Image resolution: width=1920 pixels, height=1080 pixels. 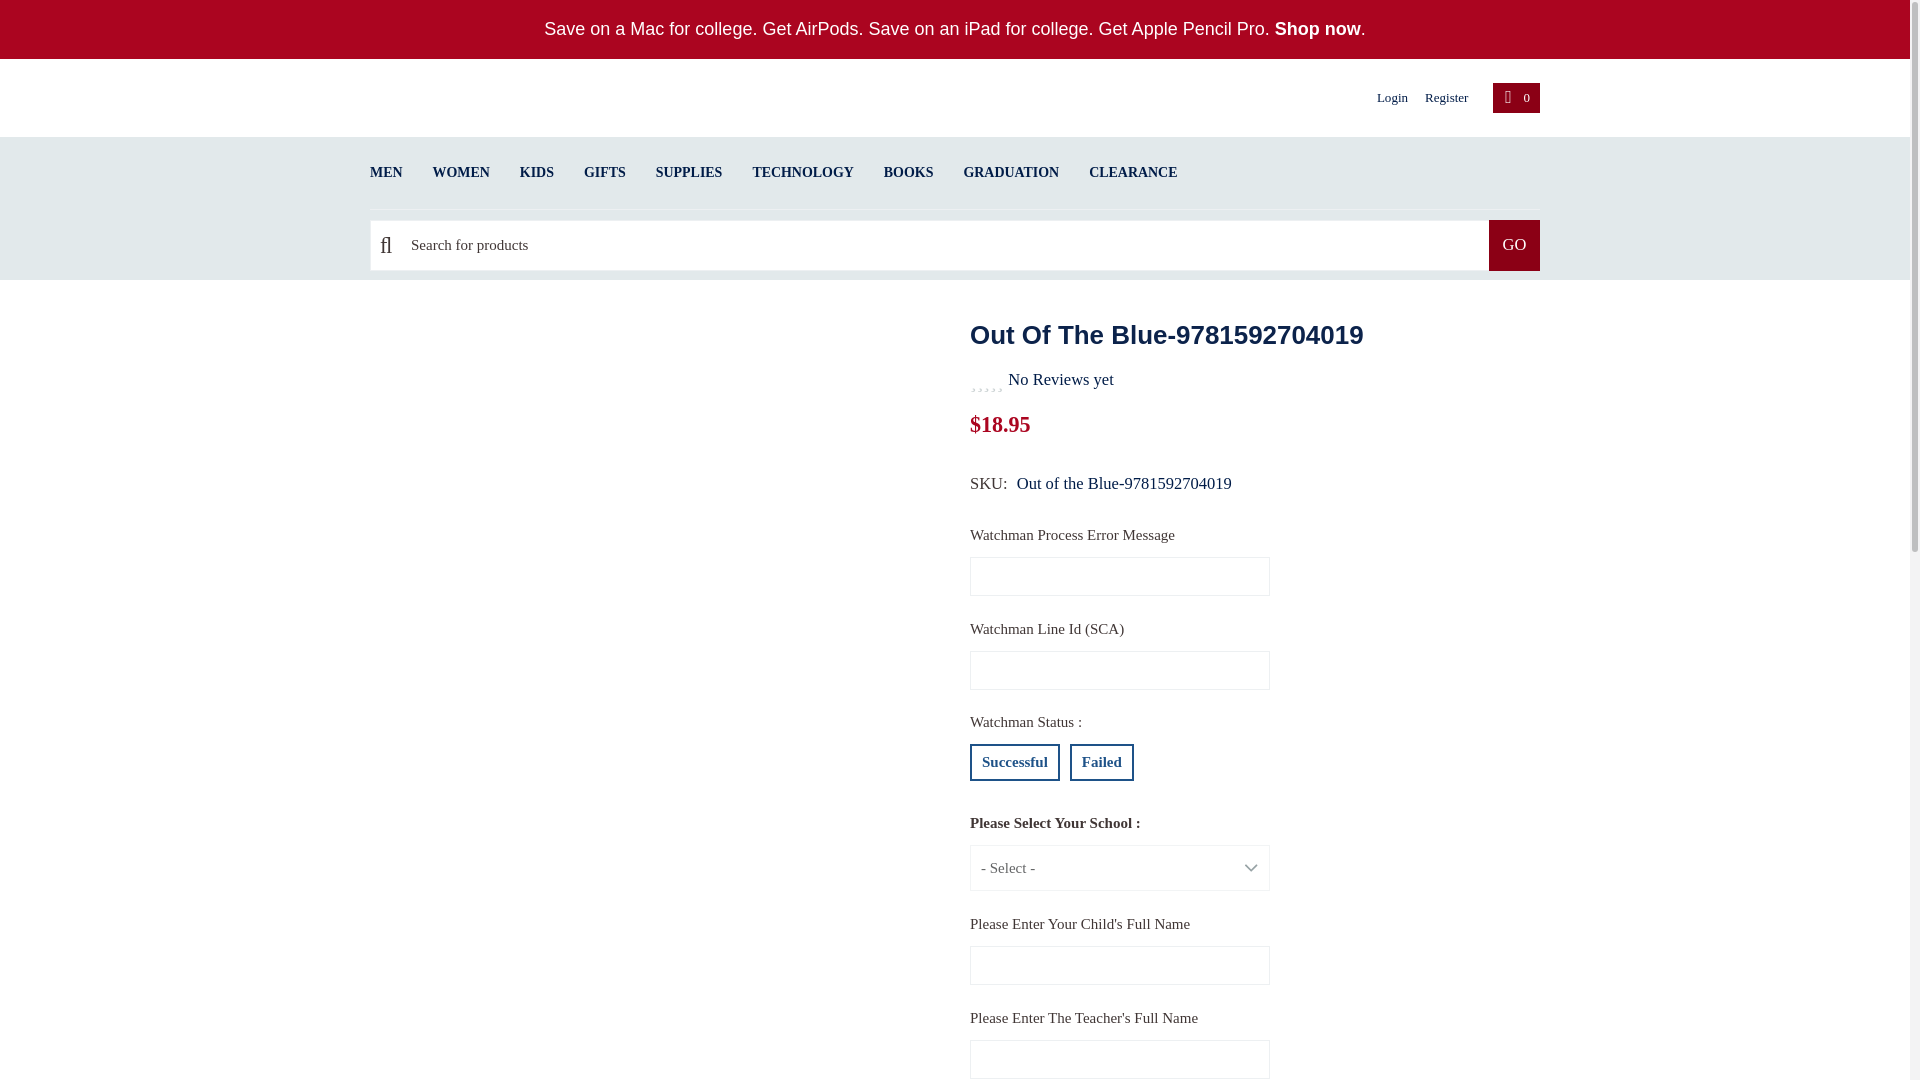 I want to click on 0, so click(x=1516, y=98).